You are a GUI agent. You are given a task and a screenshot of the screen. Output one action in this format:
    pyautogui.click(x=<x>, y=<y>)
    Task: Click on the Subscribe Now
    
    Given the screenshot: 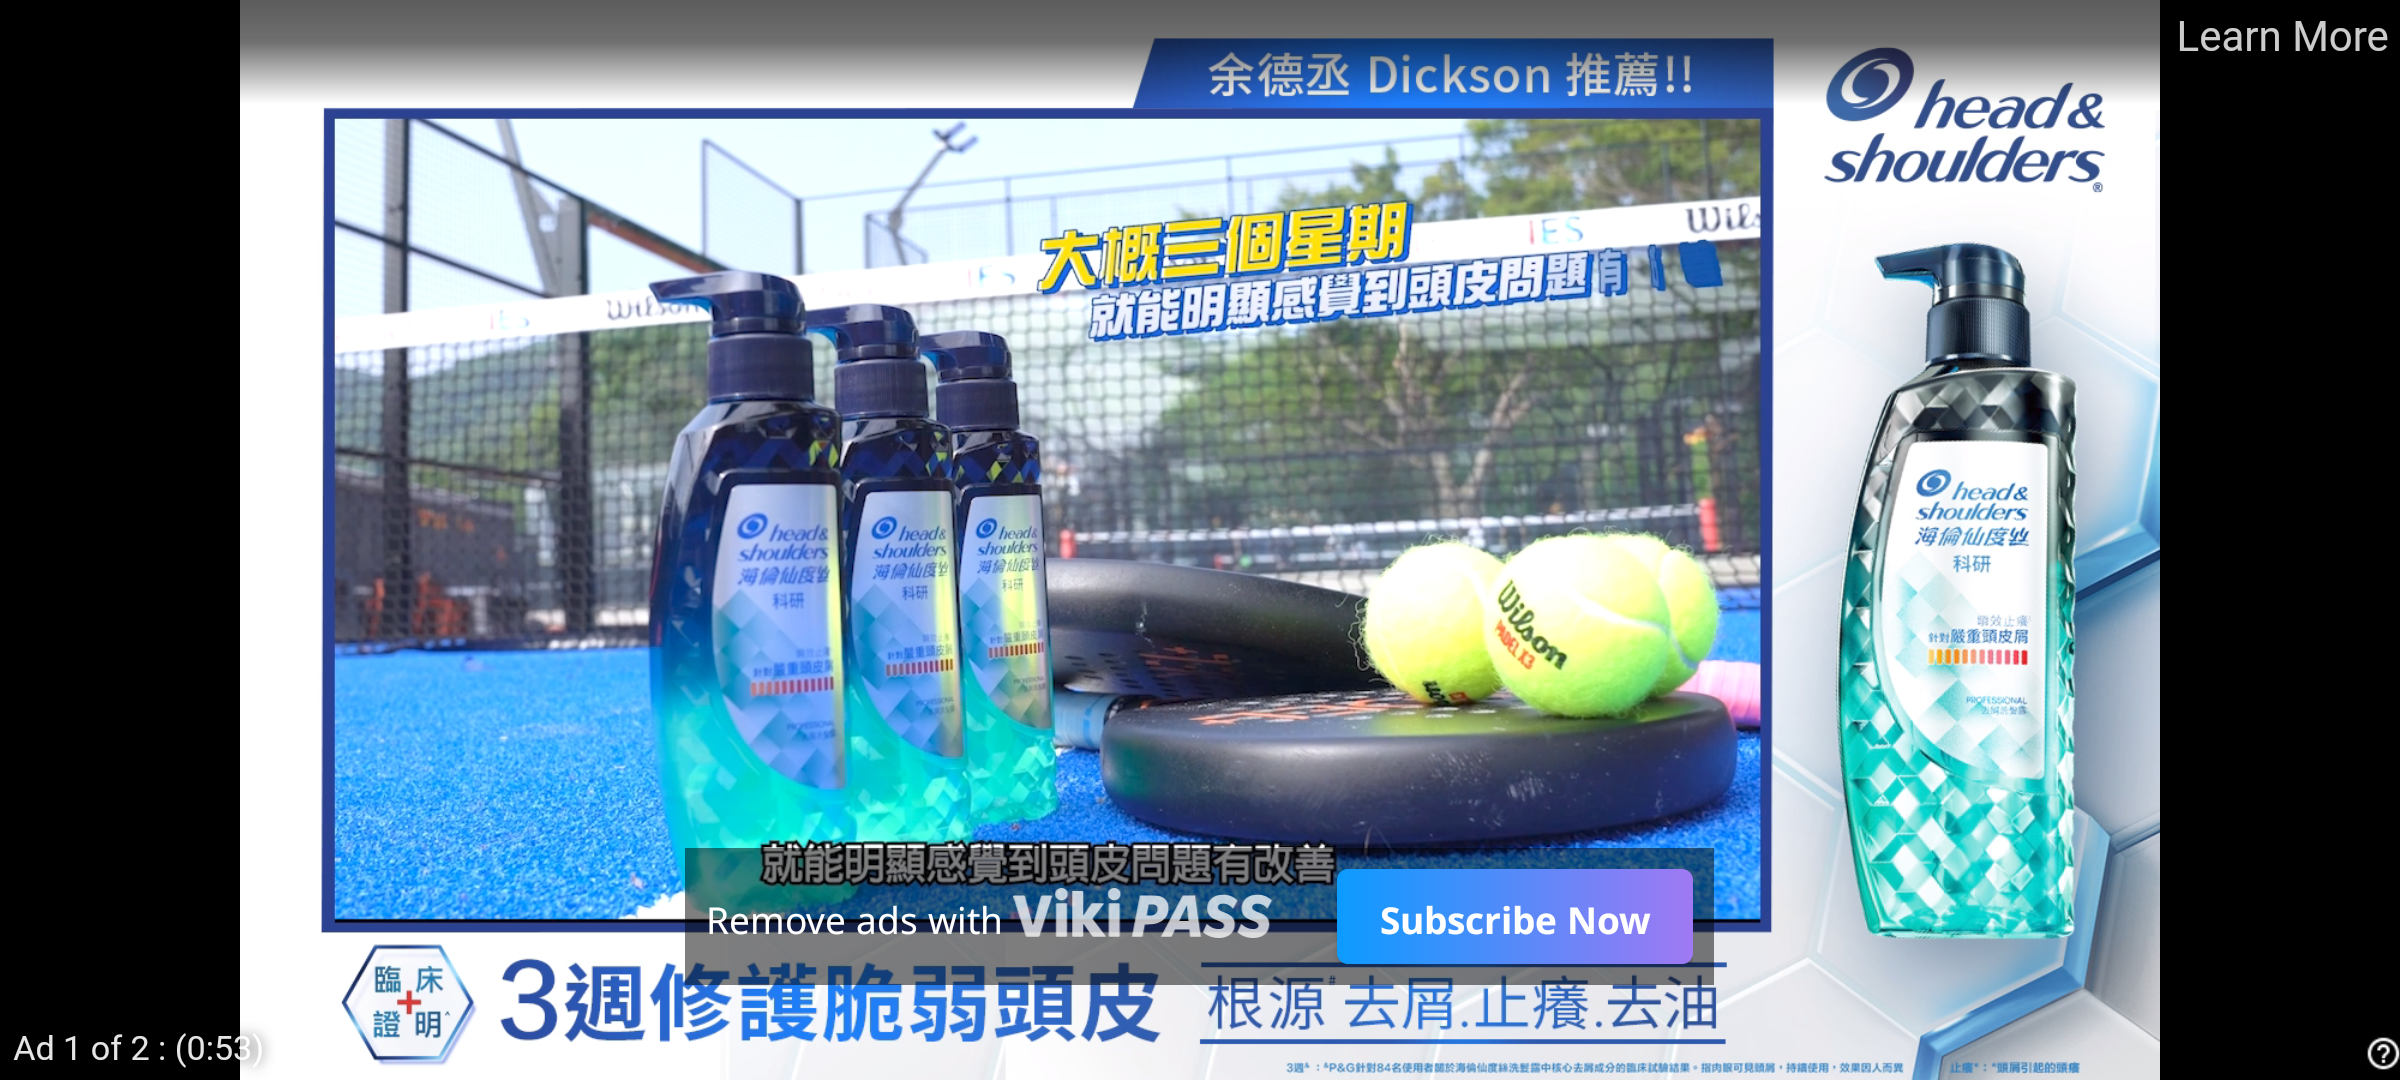 What is the action you would take?
    pyautogui.click(x=1514, y=916)
    